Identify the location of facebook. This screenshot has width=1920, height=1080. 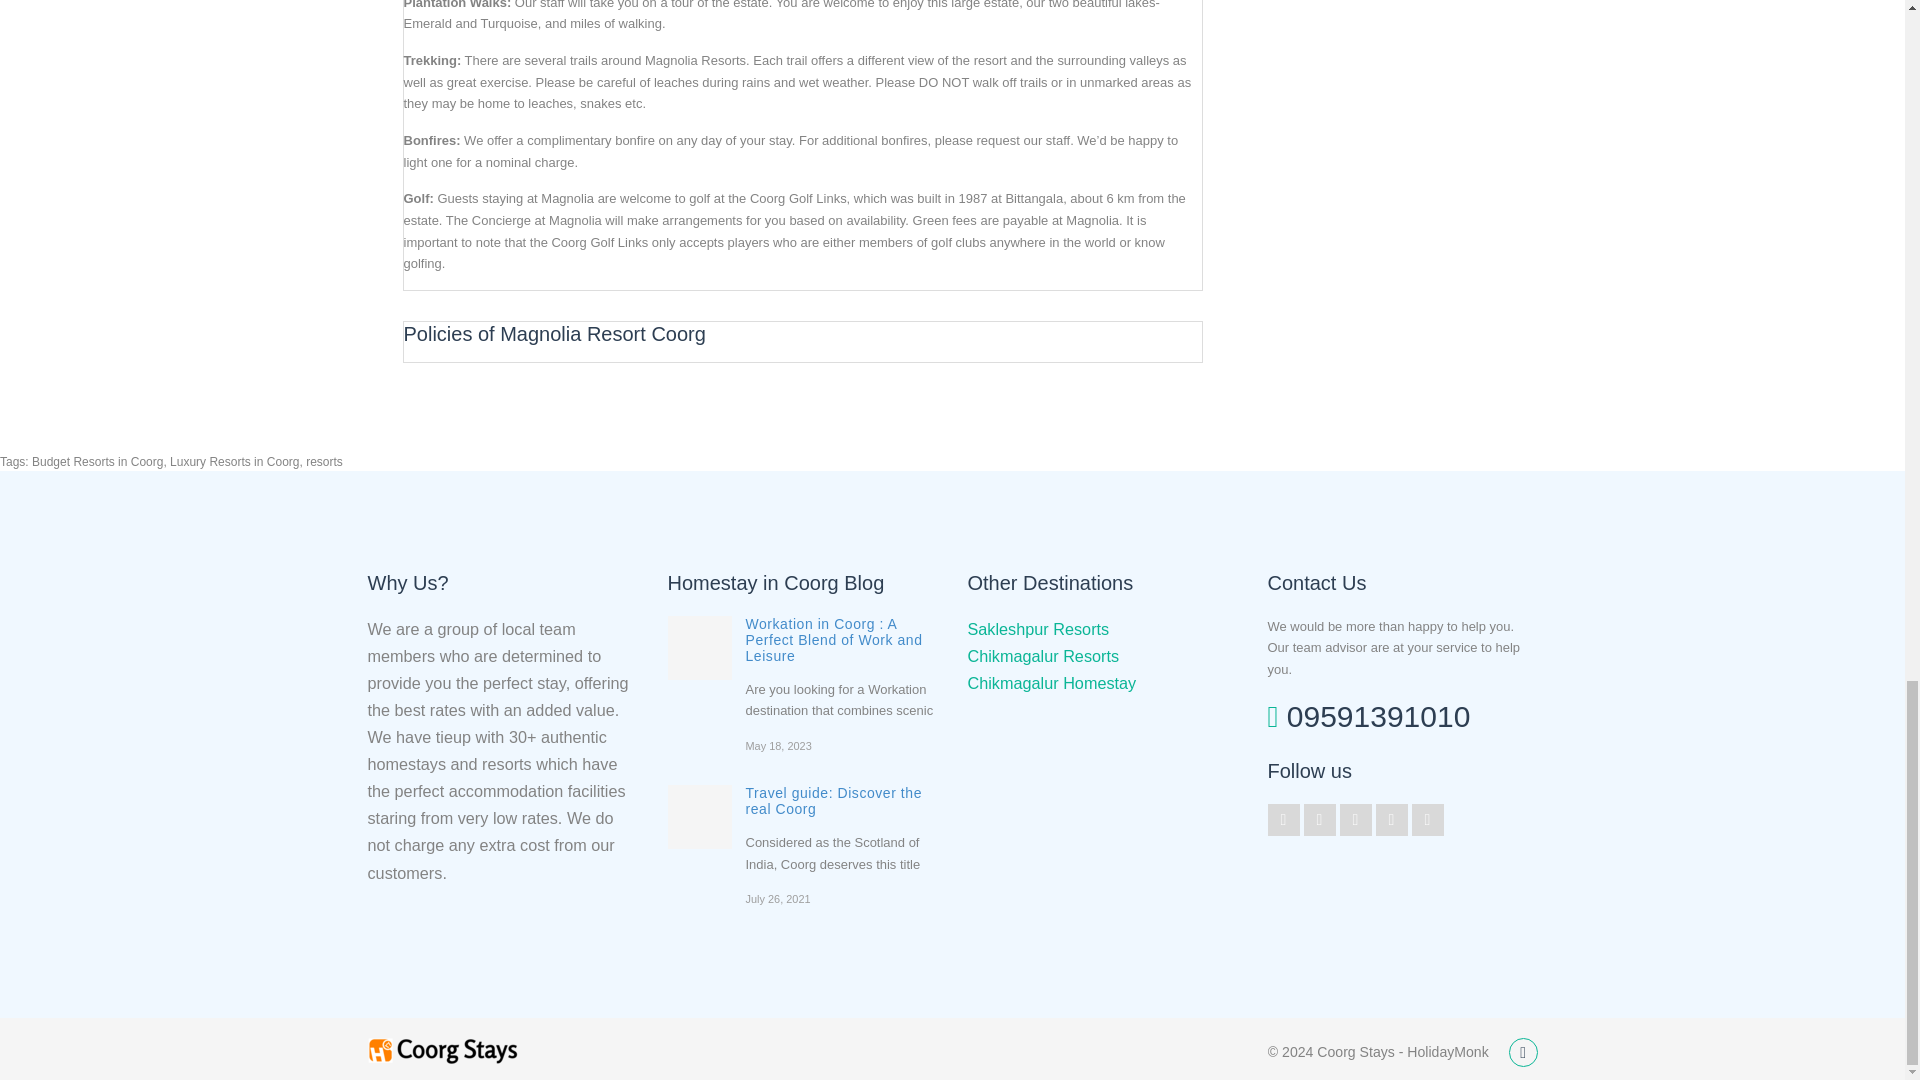
(1356, 819).